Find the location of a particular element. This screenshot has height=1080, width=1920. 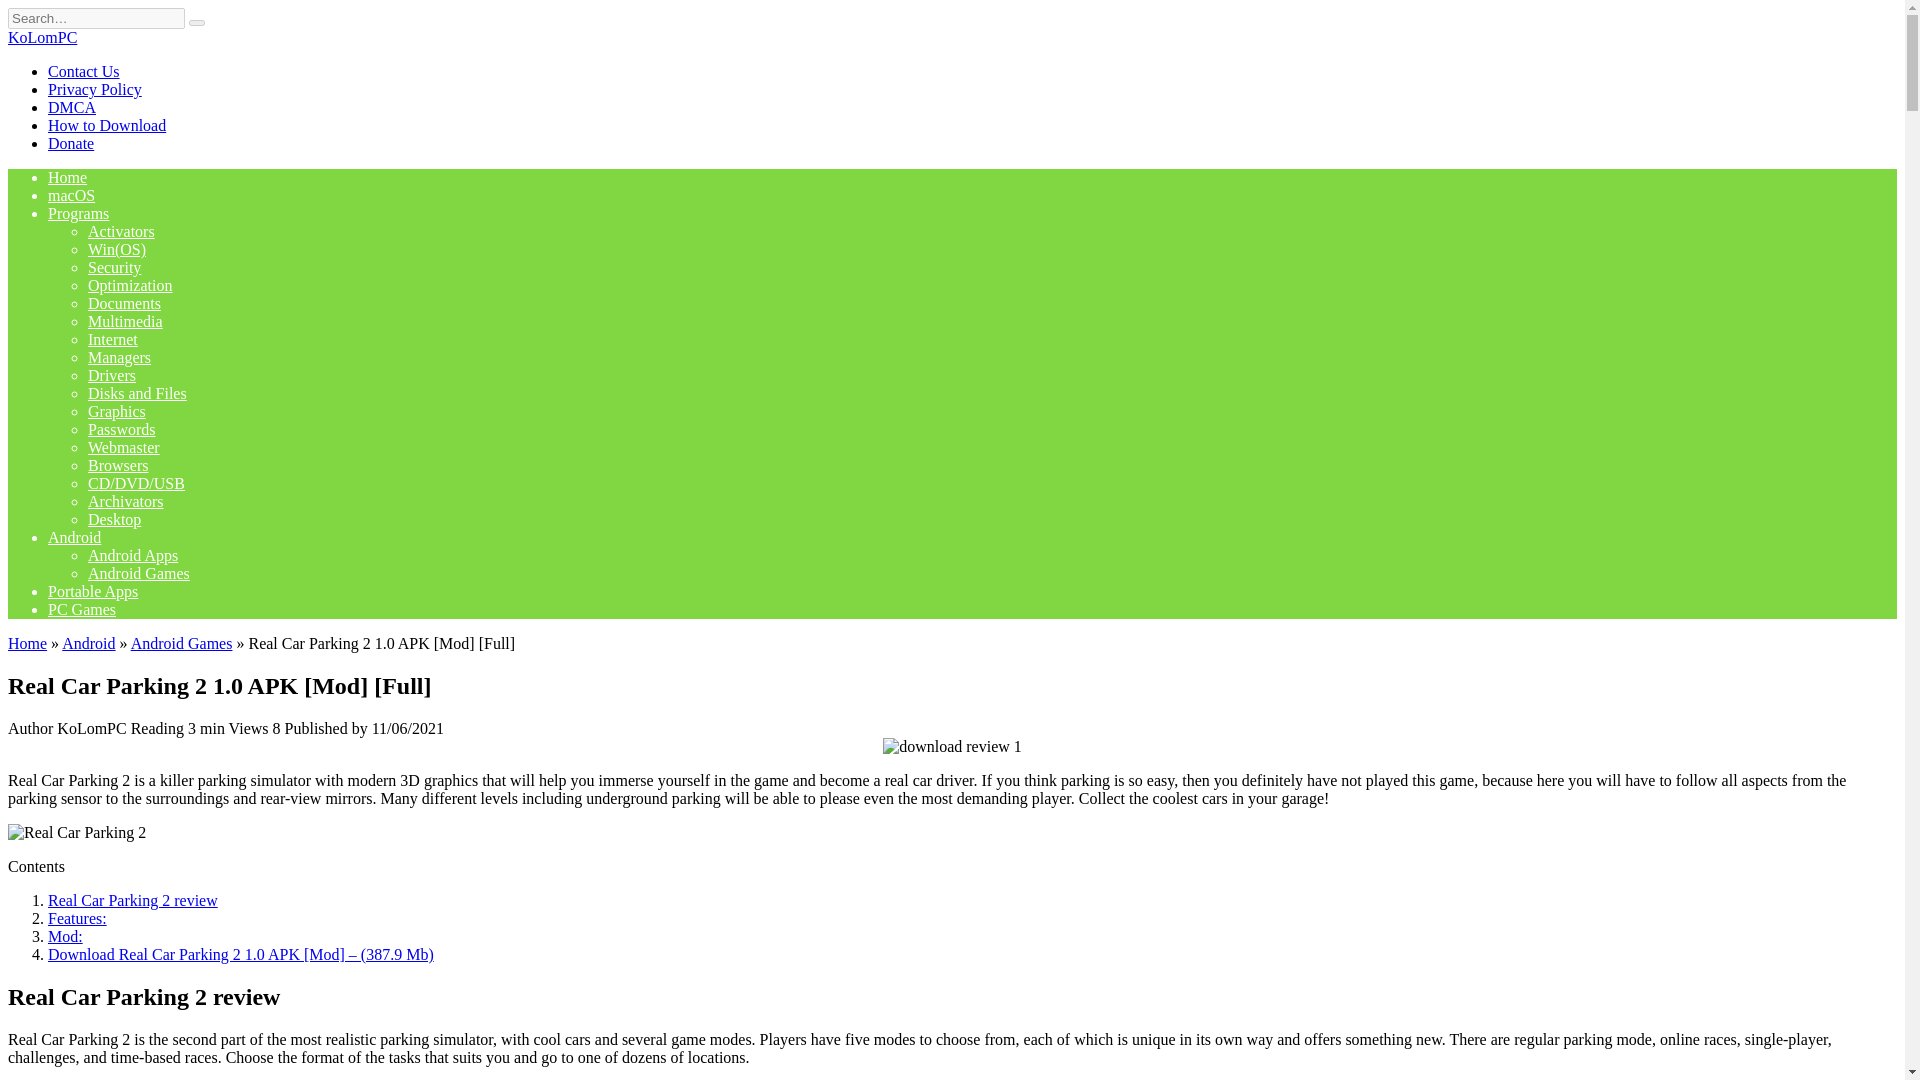

Archivators is located at coordinates (126, 500).